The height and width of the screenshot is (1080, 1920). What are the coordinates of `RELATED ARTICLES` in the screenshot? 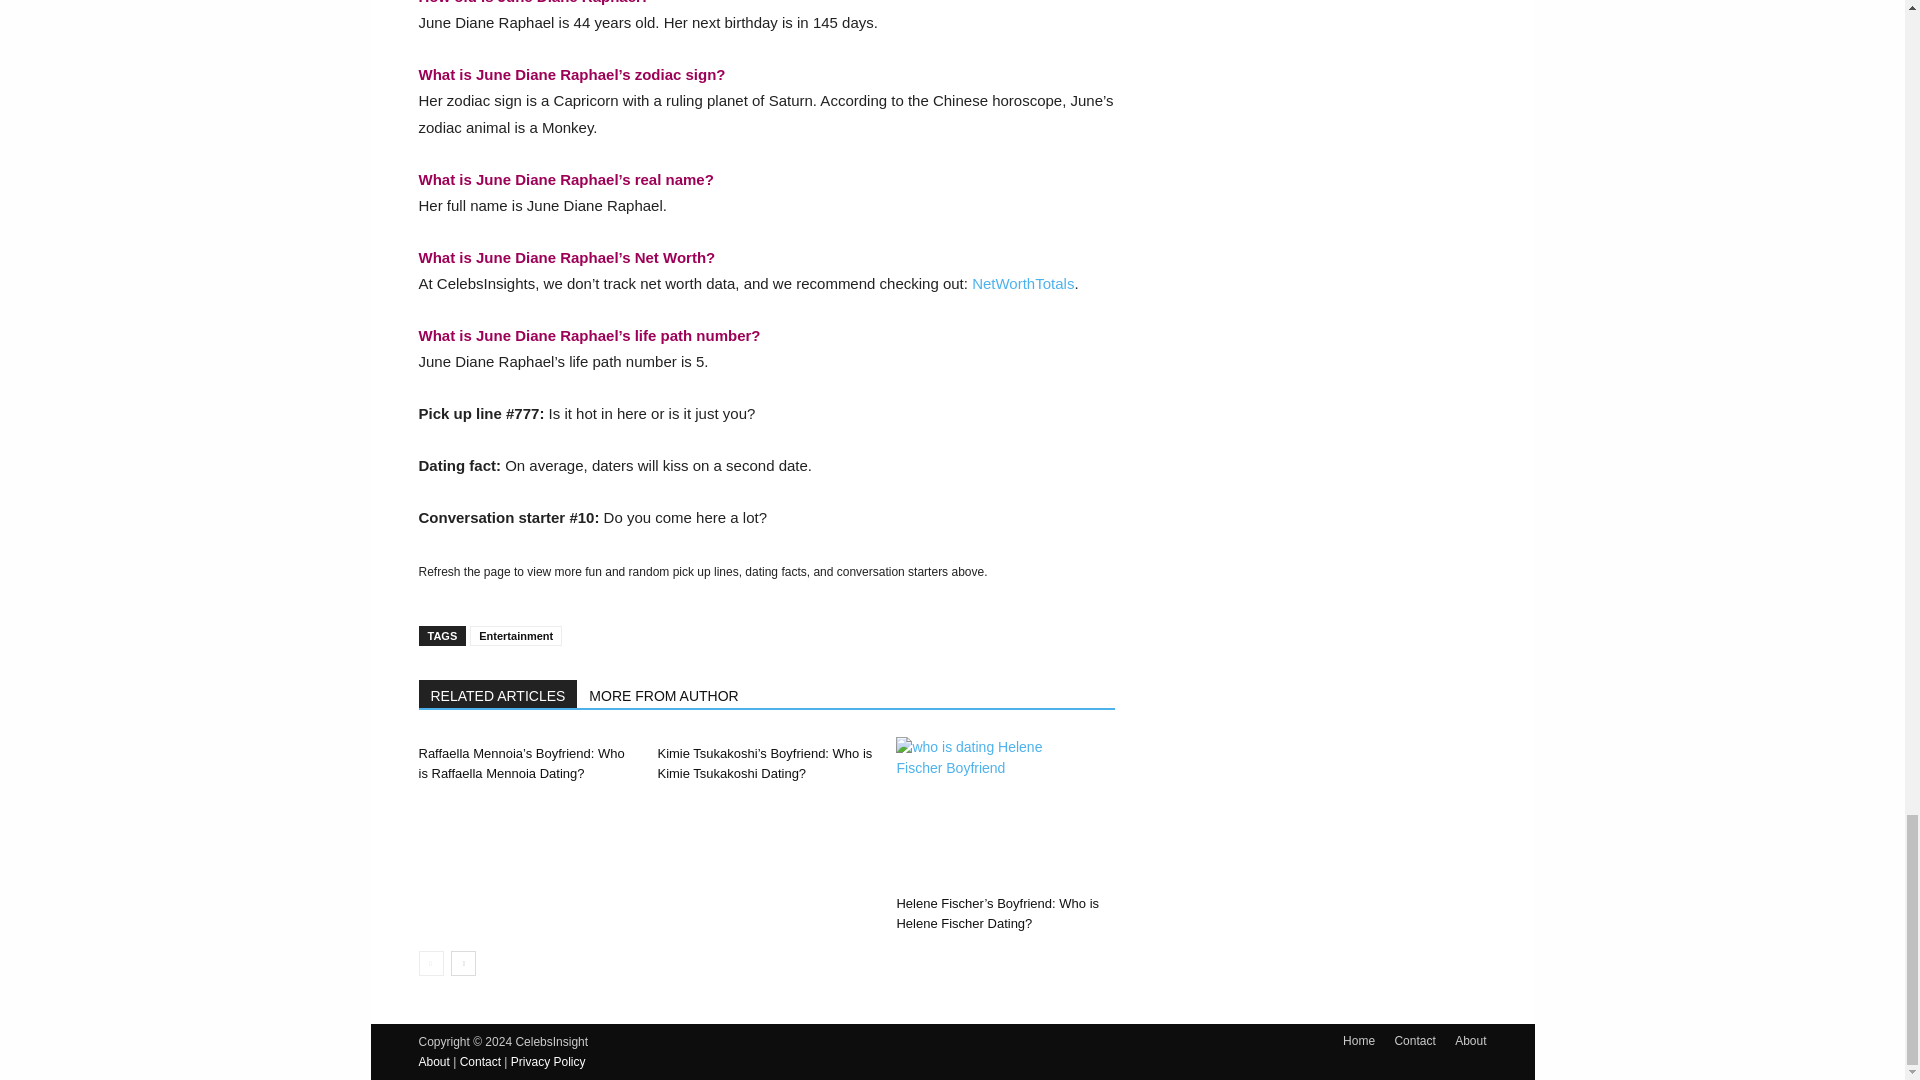 It's located at (498, 694).